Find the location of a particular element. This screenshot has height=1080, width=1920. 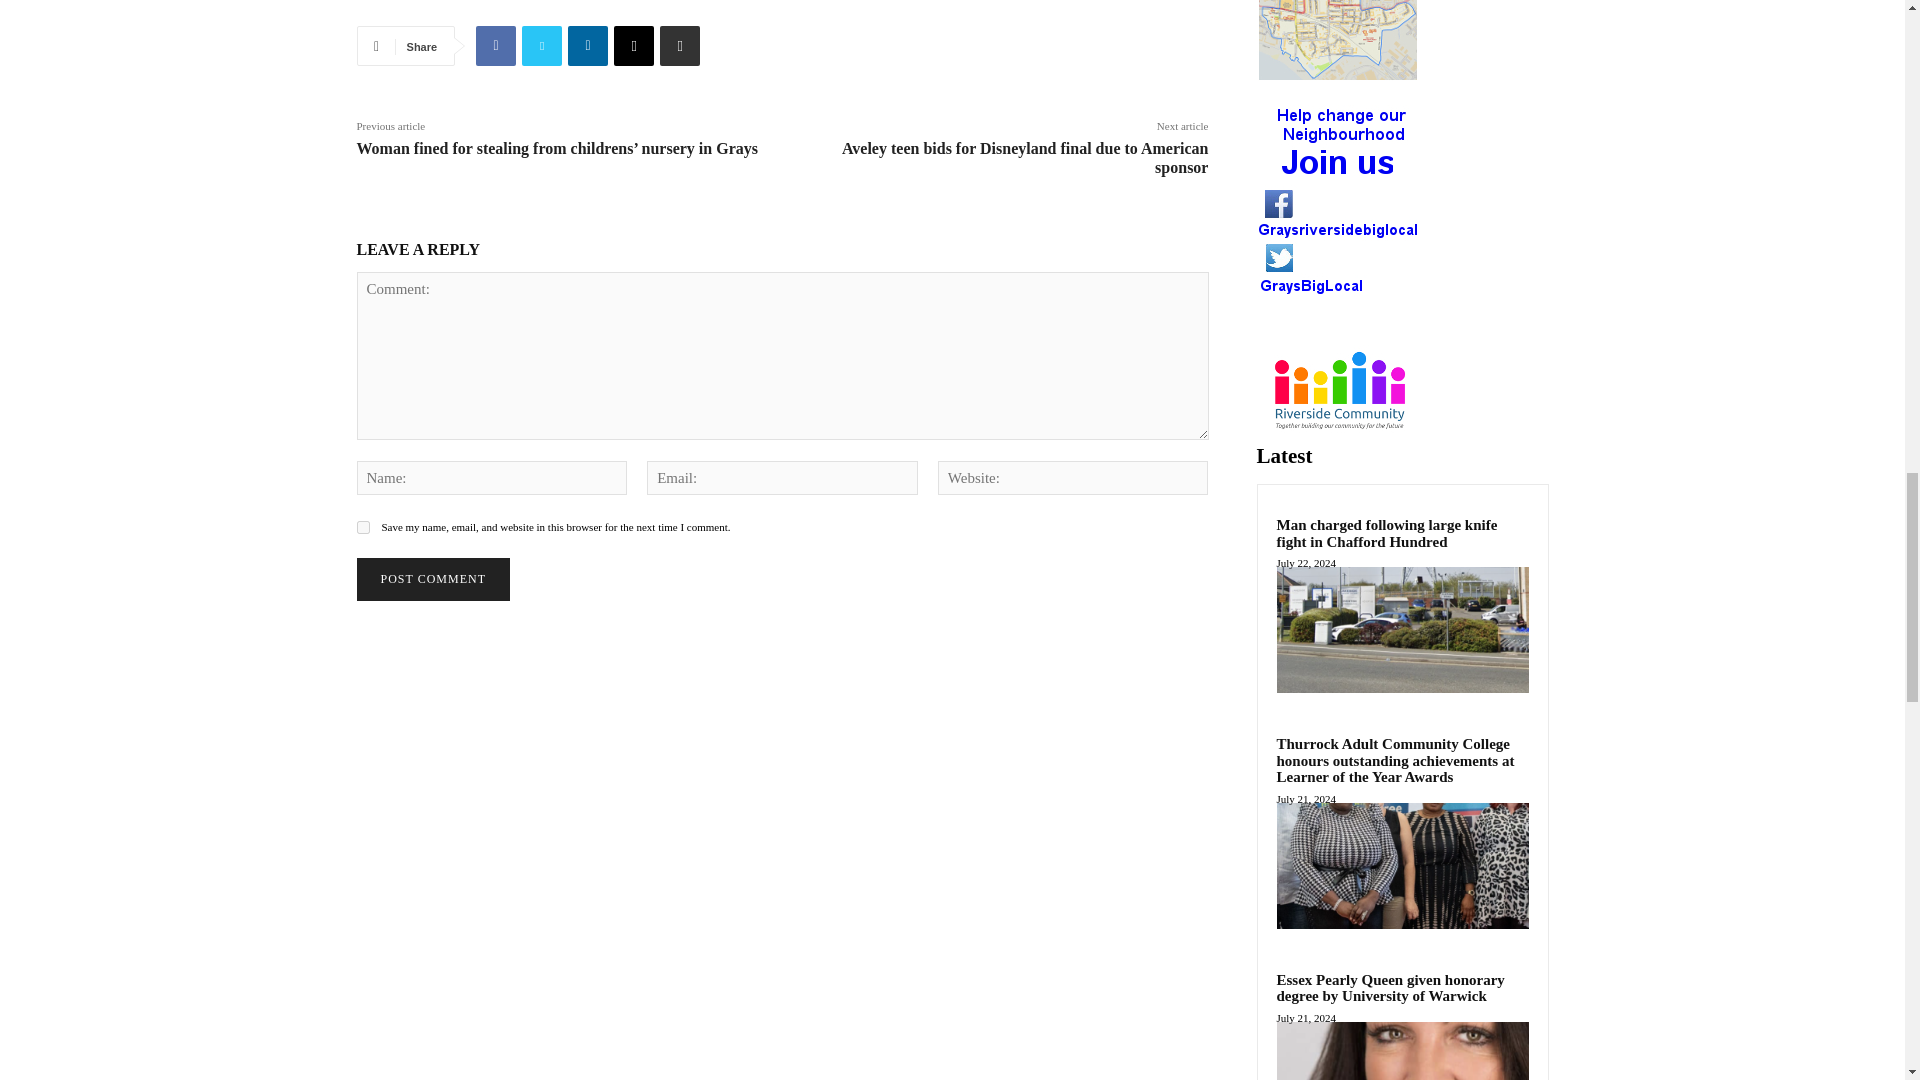

Facebook is located at coordinates (496, 45).